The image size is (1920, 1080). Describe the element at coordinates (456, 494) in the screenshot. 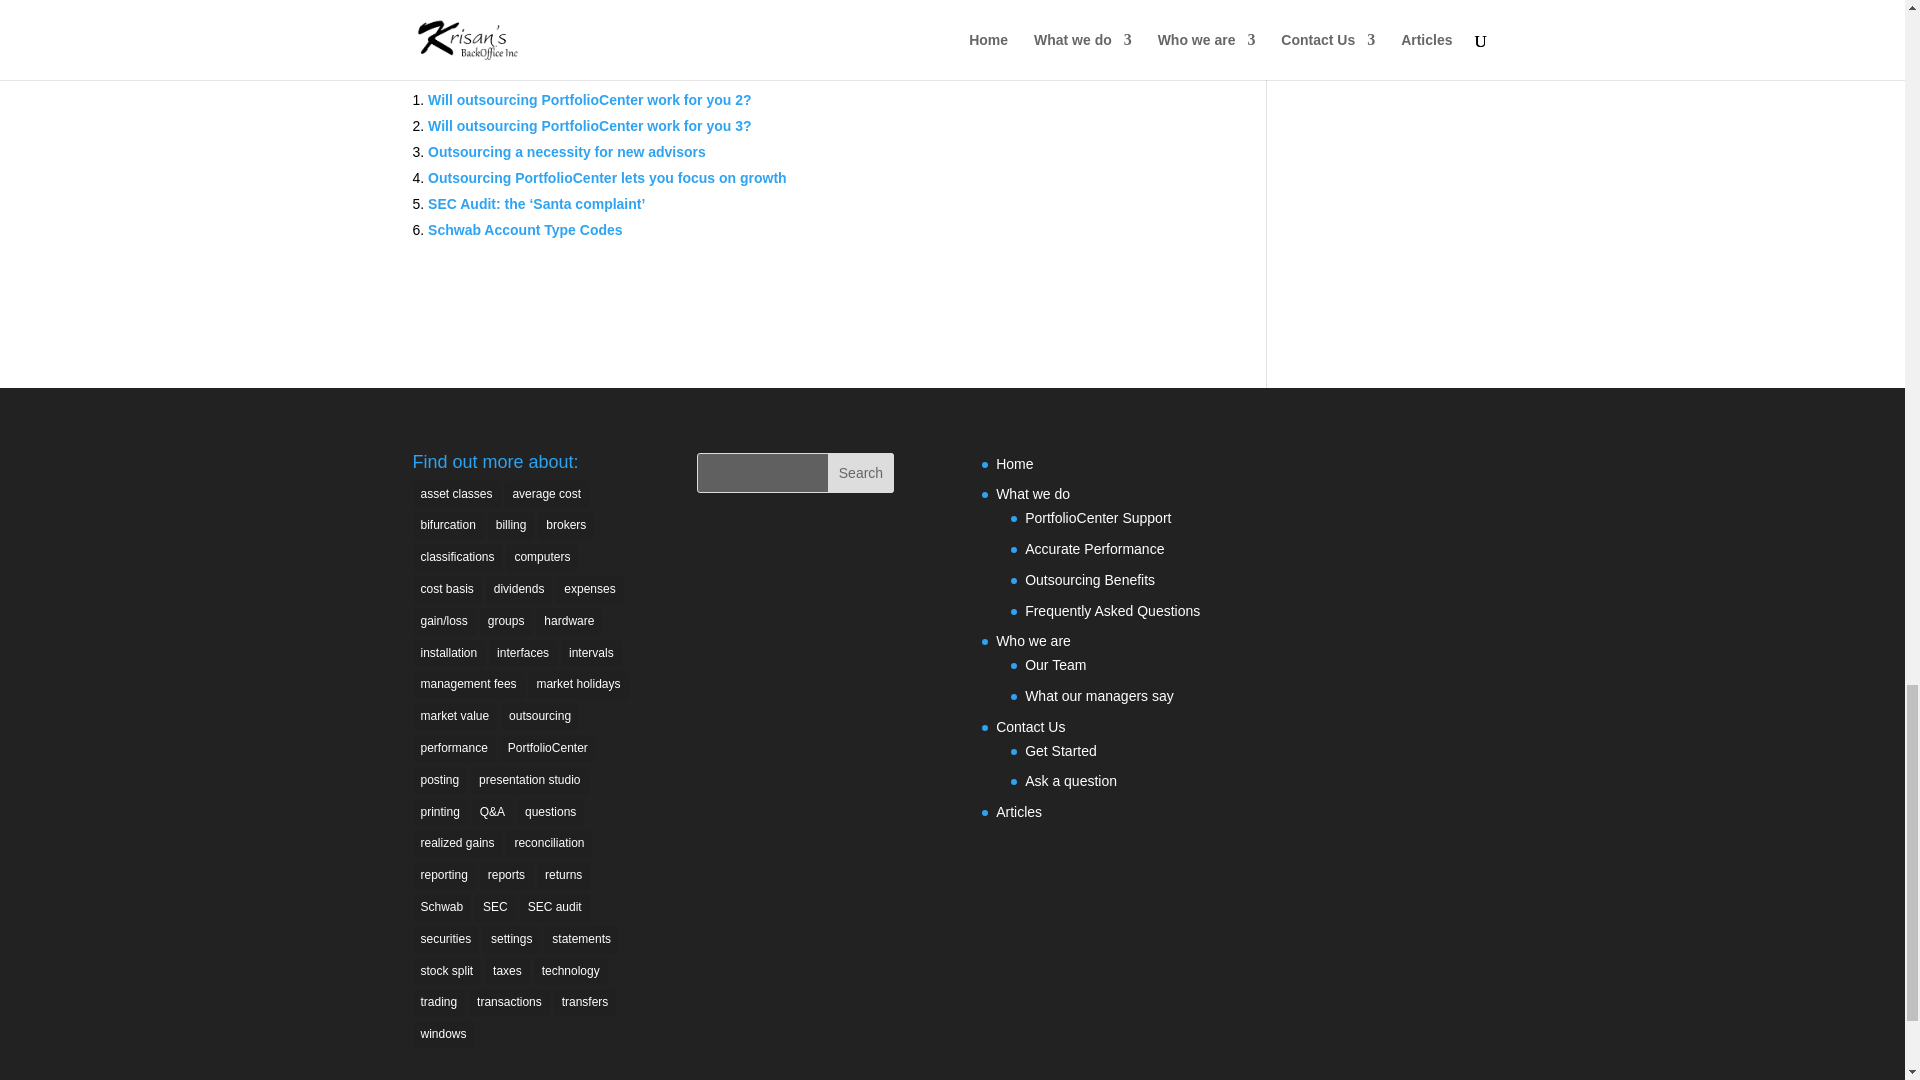

I see `asset classes` at that location.